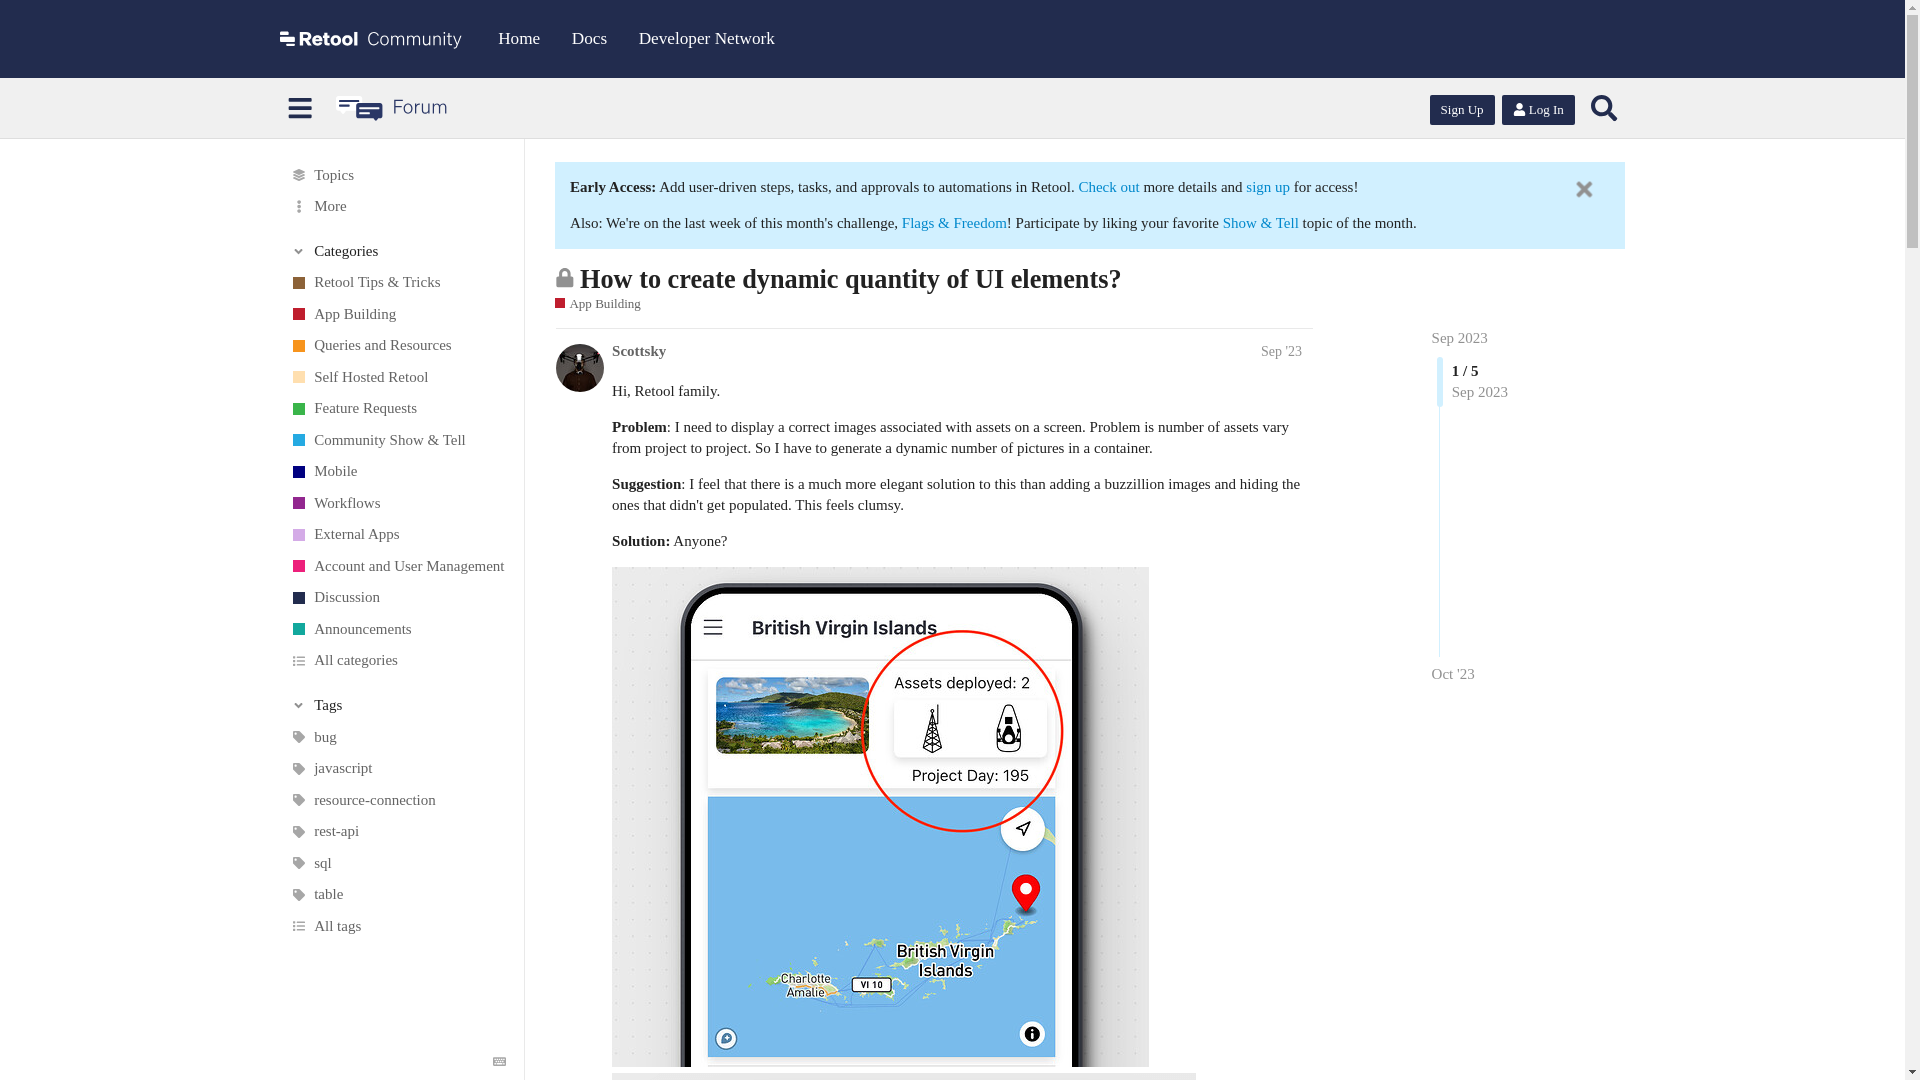  I want to click on table, so click(397, 895).